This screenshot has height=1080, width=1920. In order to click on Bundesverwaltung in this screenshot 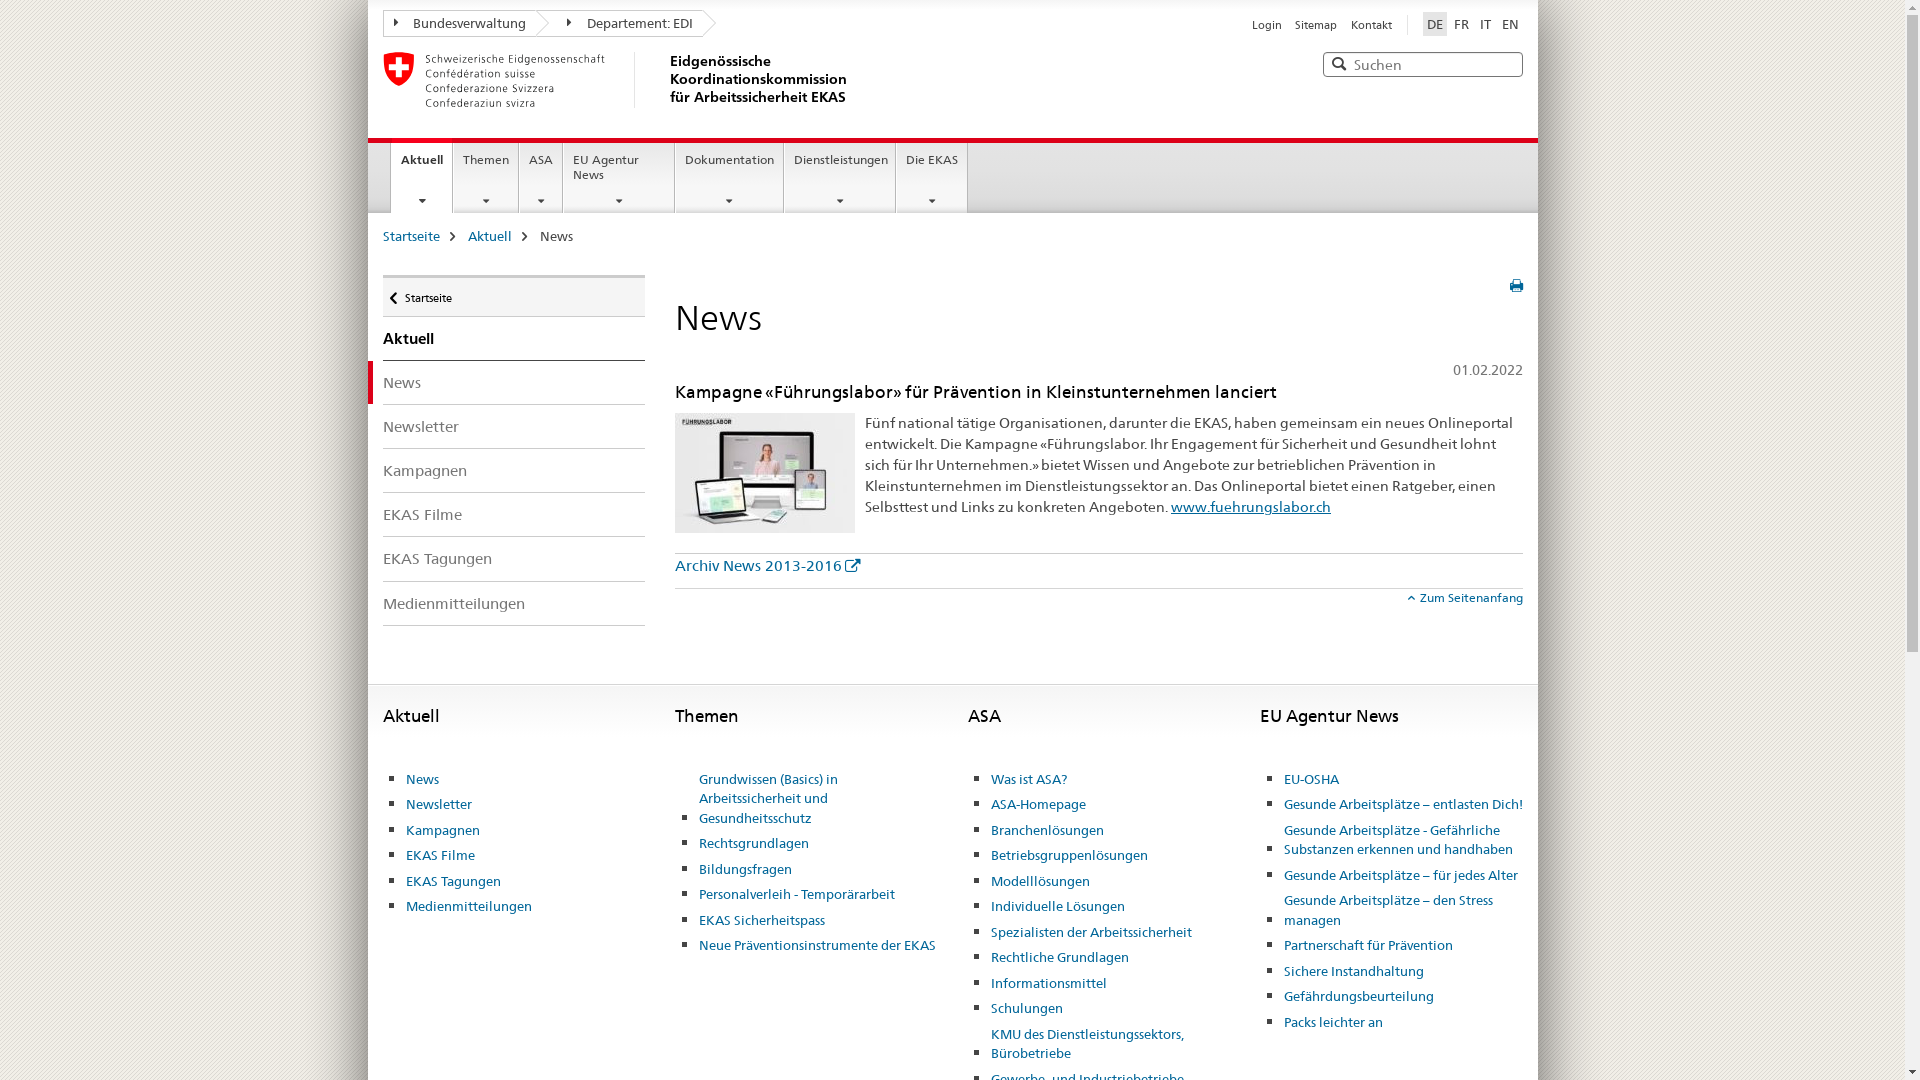, I will do `click(459, 24)`.